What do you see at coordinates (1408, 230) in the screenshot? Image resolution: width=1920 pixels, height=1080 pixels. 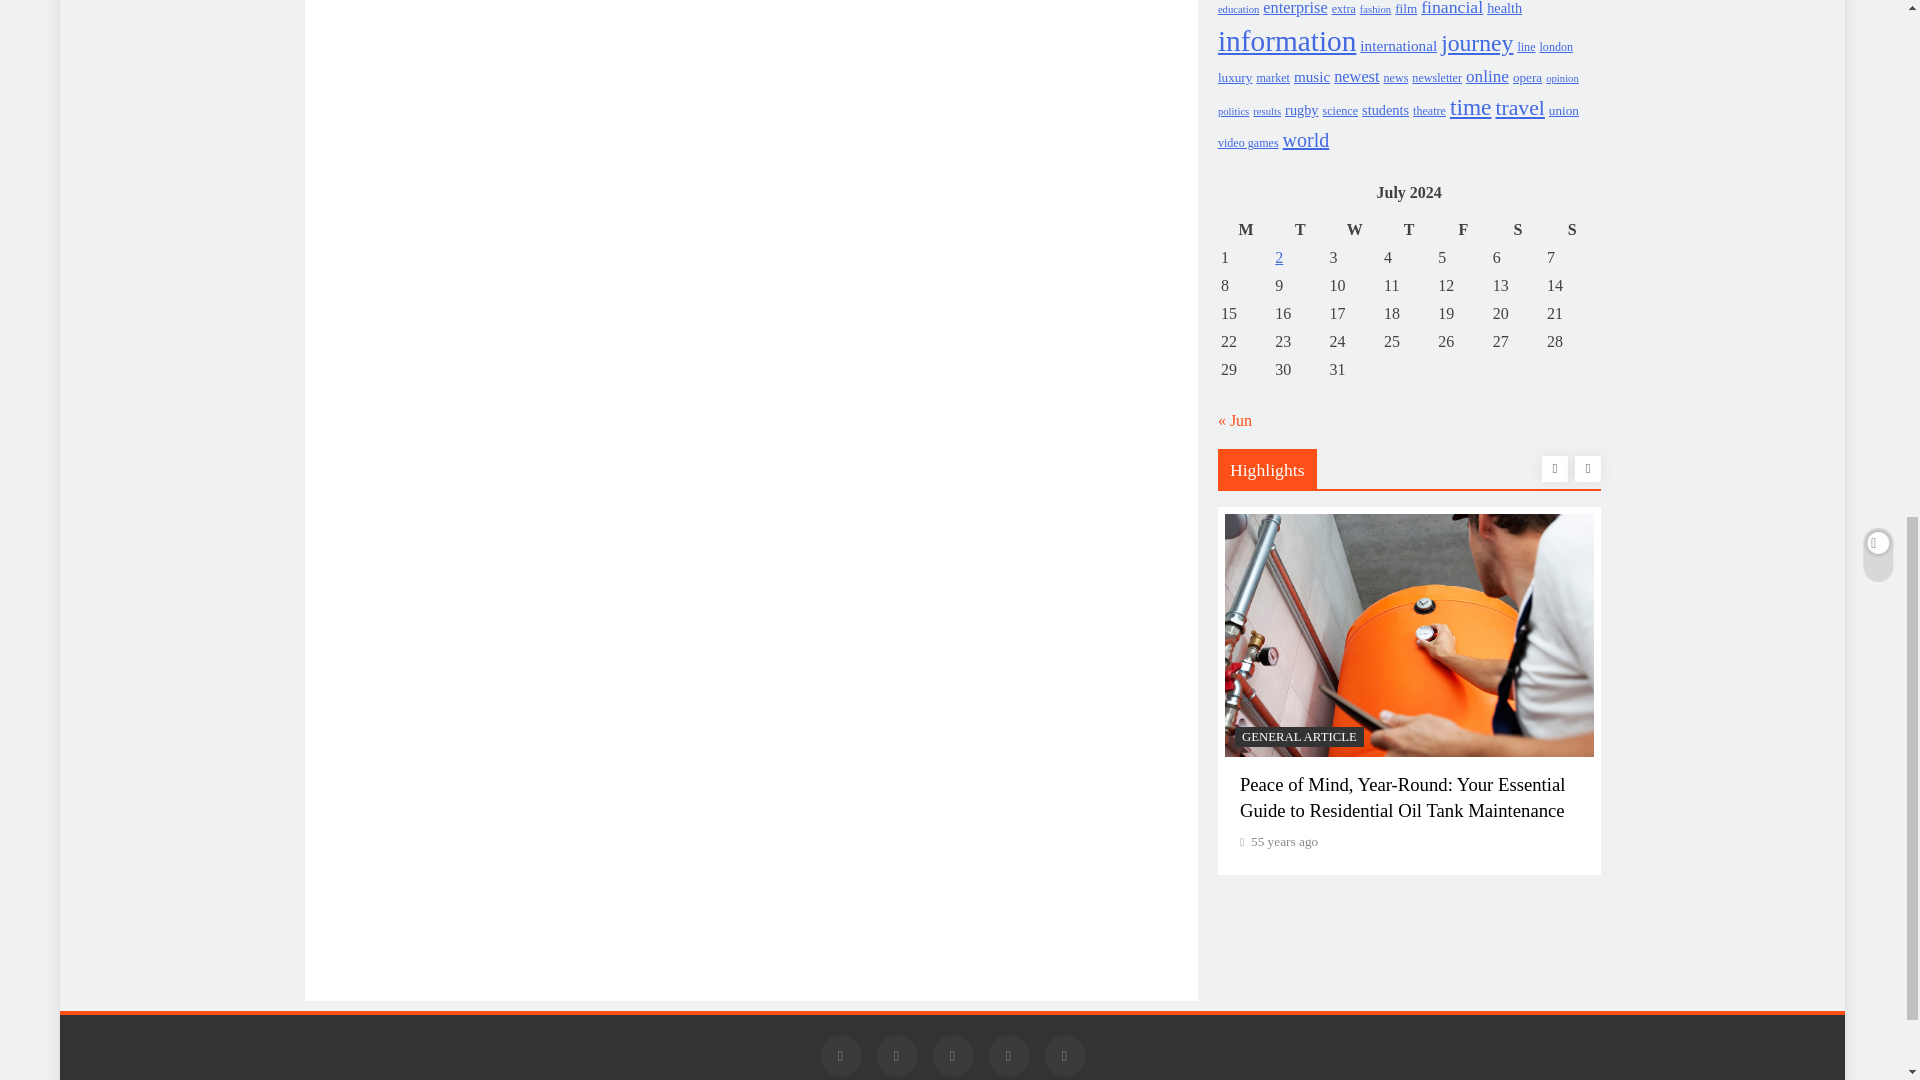 I see `Thursday` at bounding box center [1408, 230].